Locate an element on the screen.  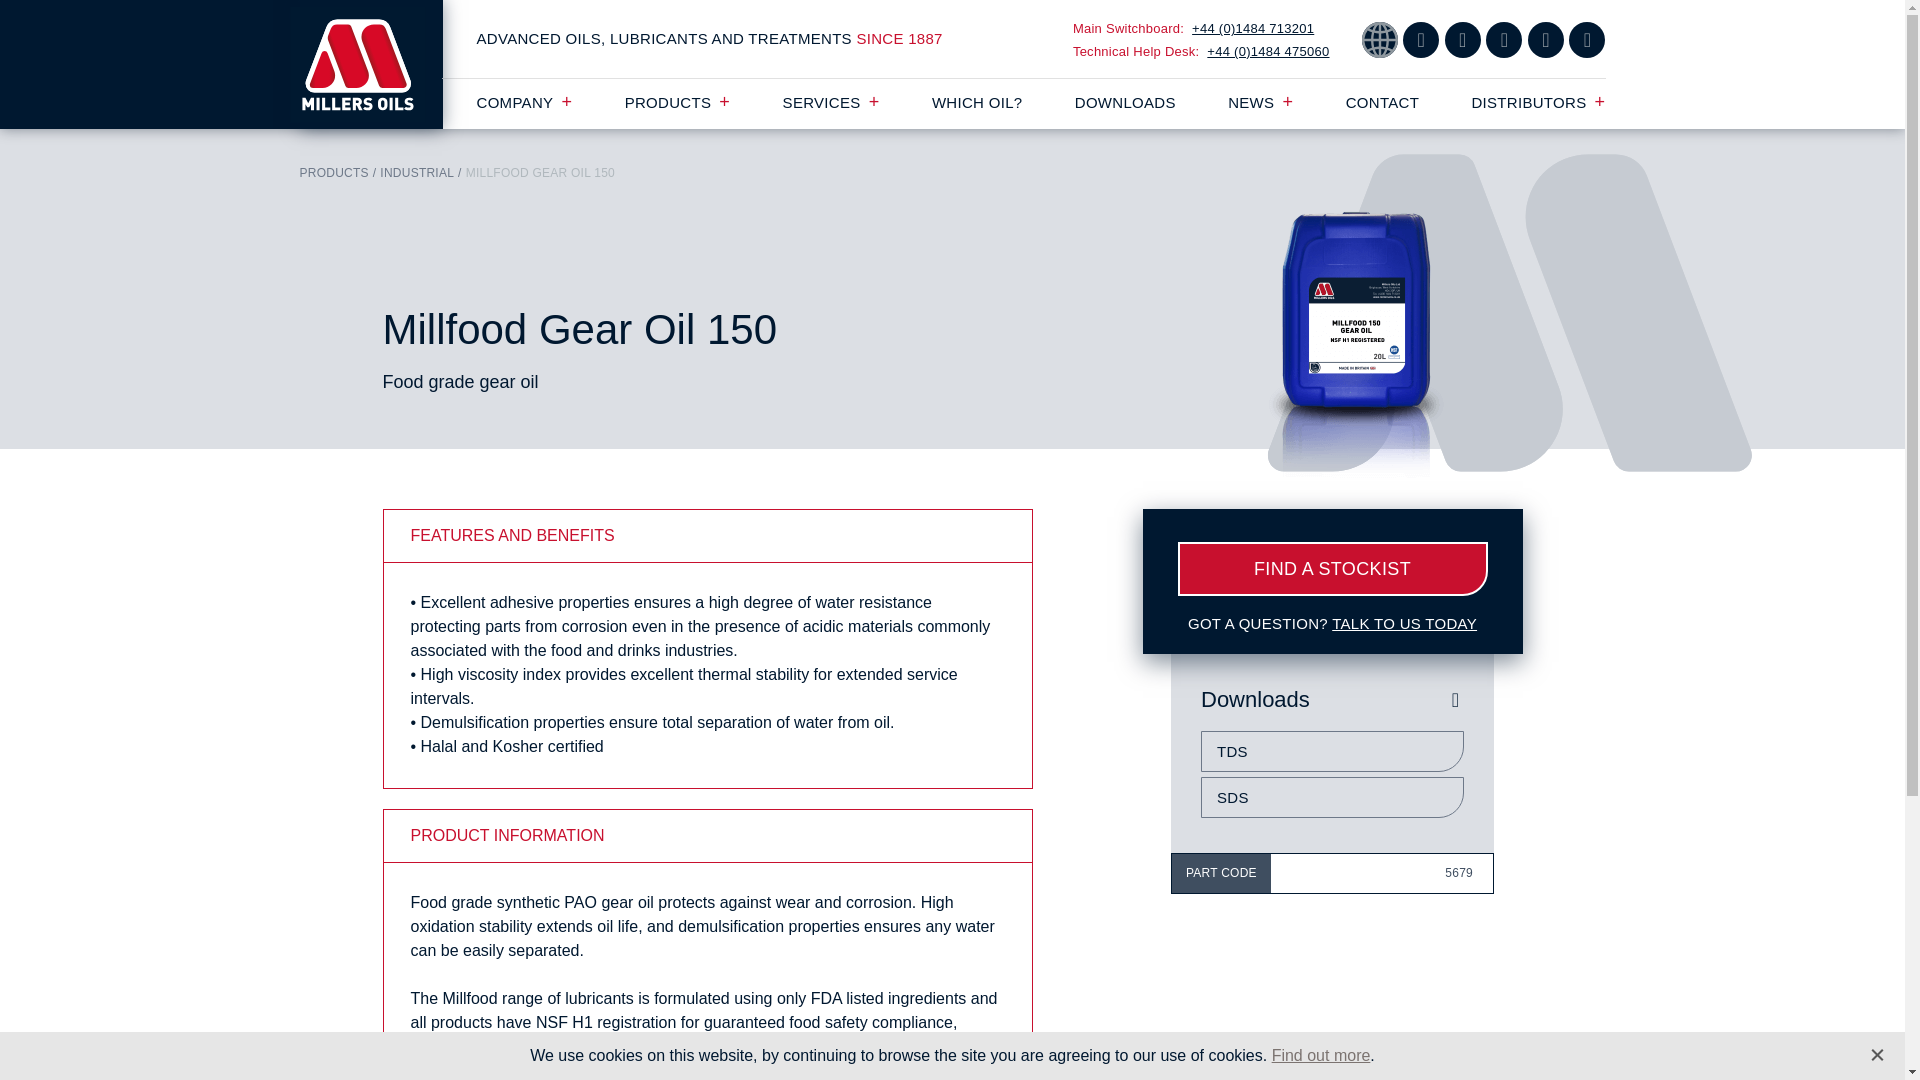
PRODUCTS is located at coordinates (678, 102).